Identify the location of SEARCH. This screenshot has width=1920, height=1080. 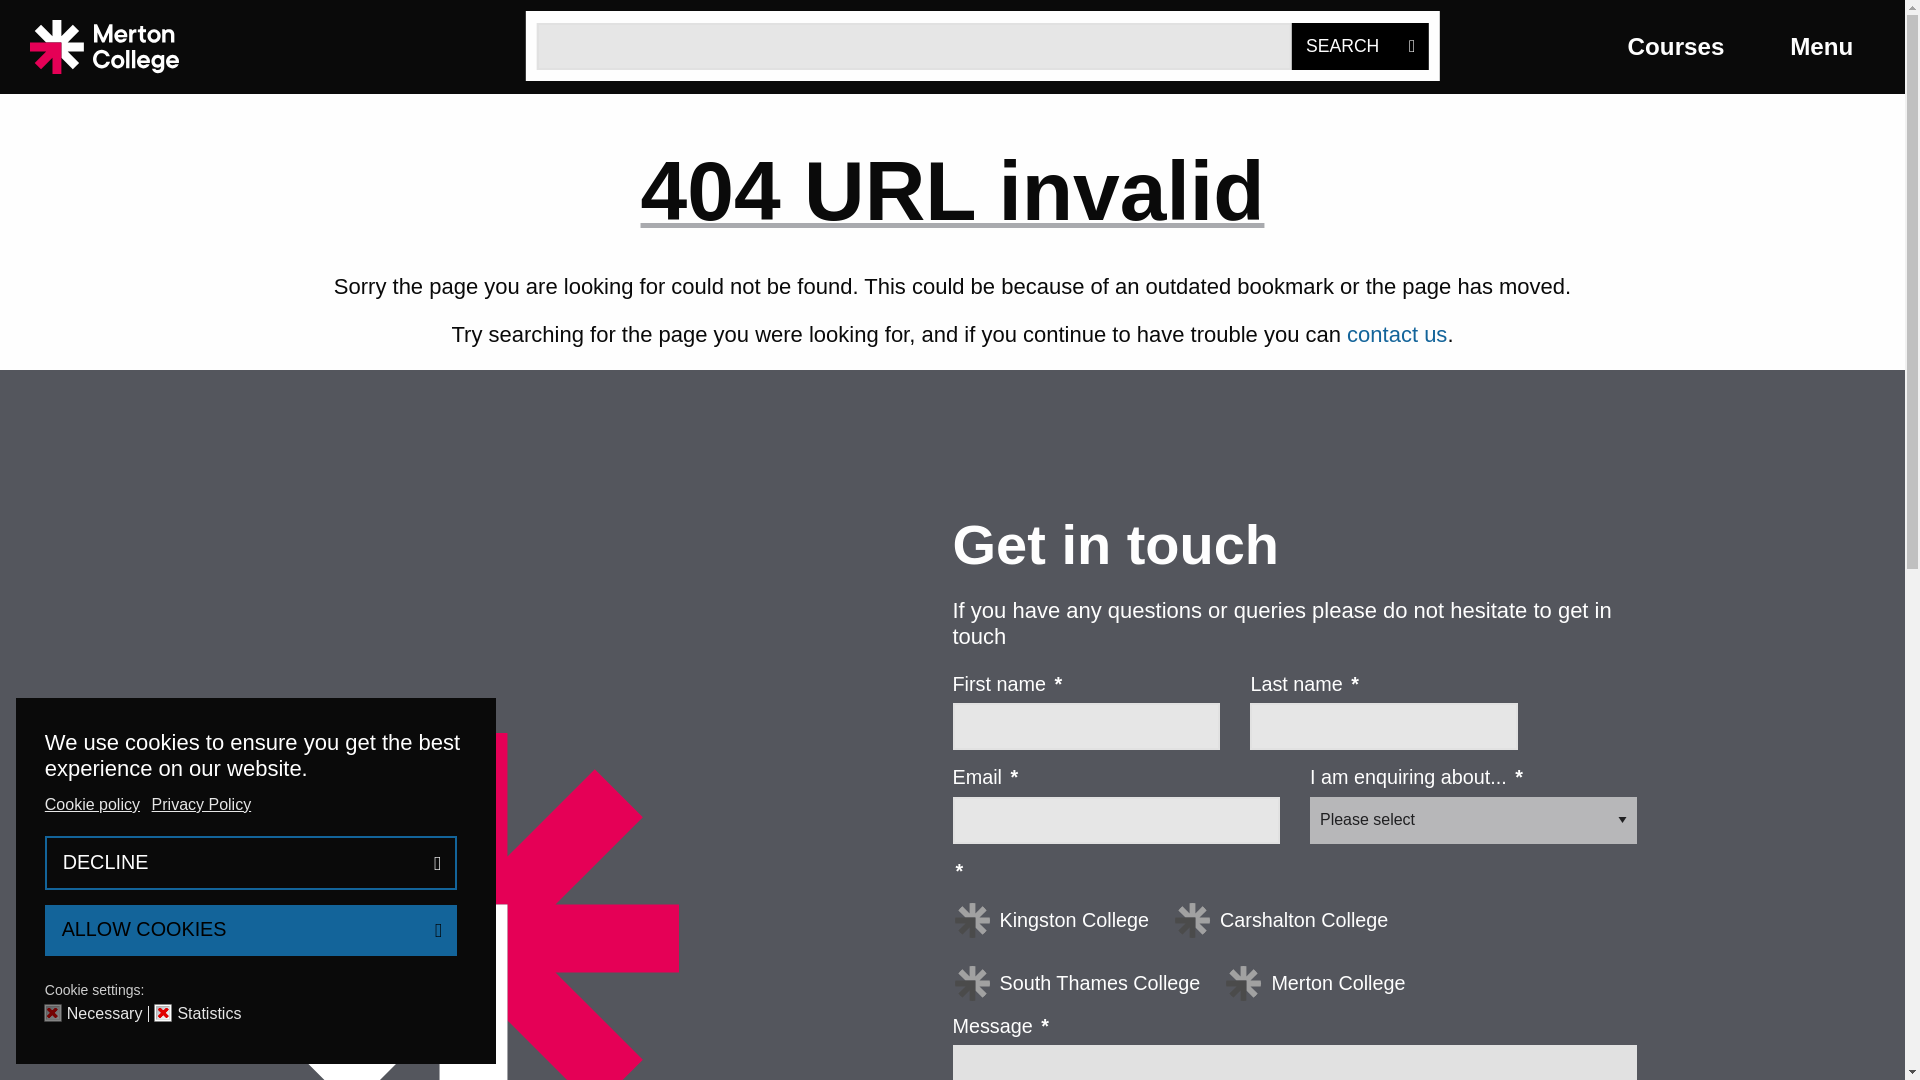
(1360, 46).